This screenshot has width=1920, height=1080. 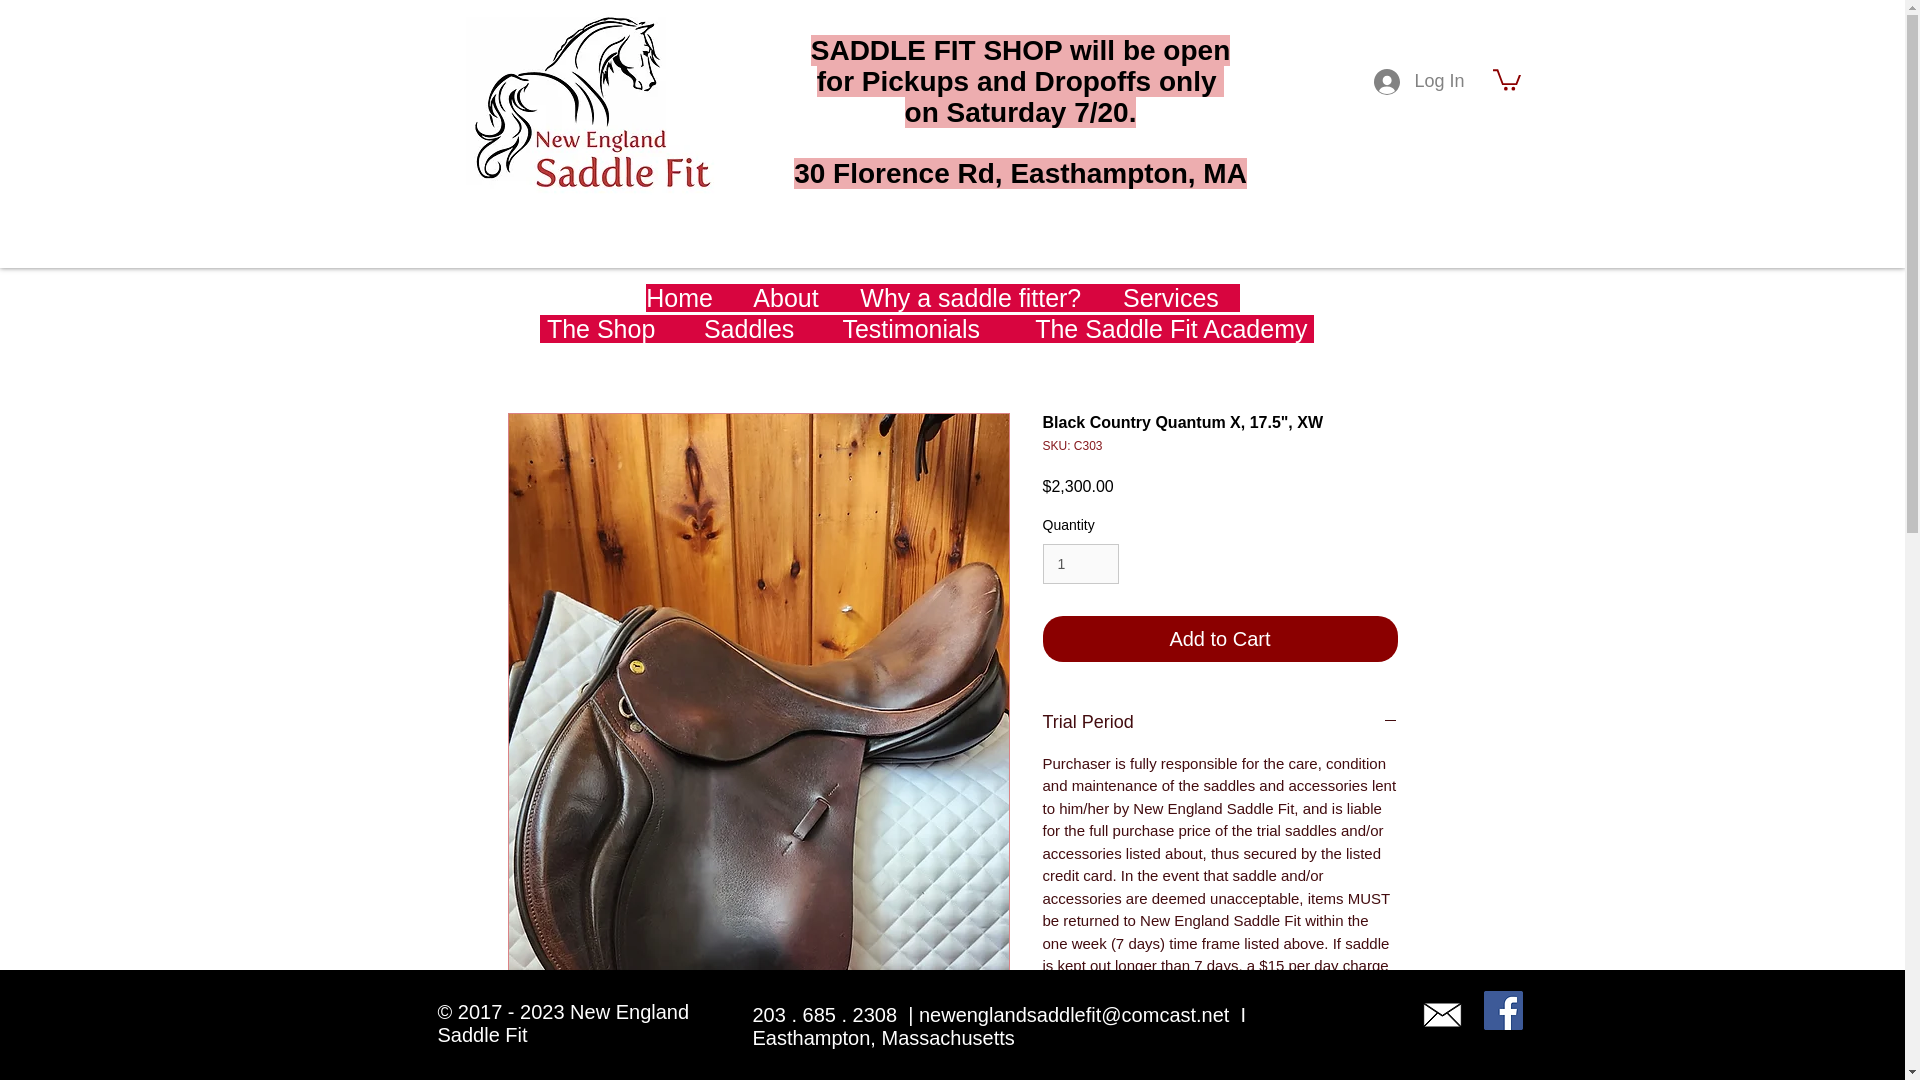 I want to click on Saddles, so click(x=749, y=329).